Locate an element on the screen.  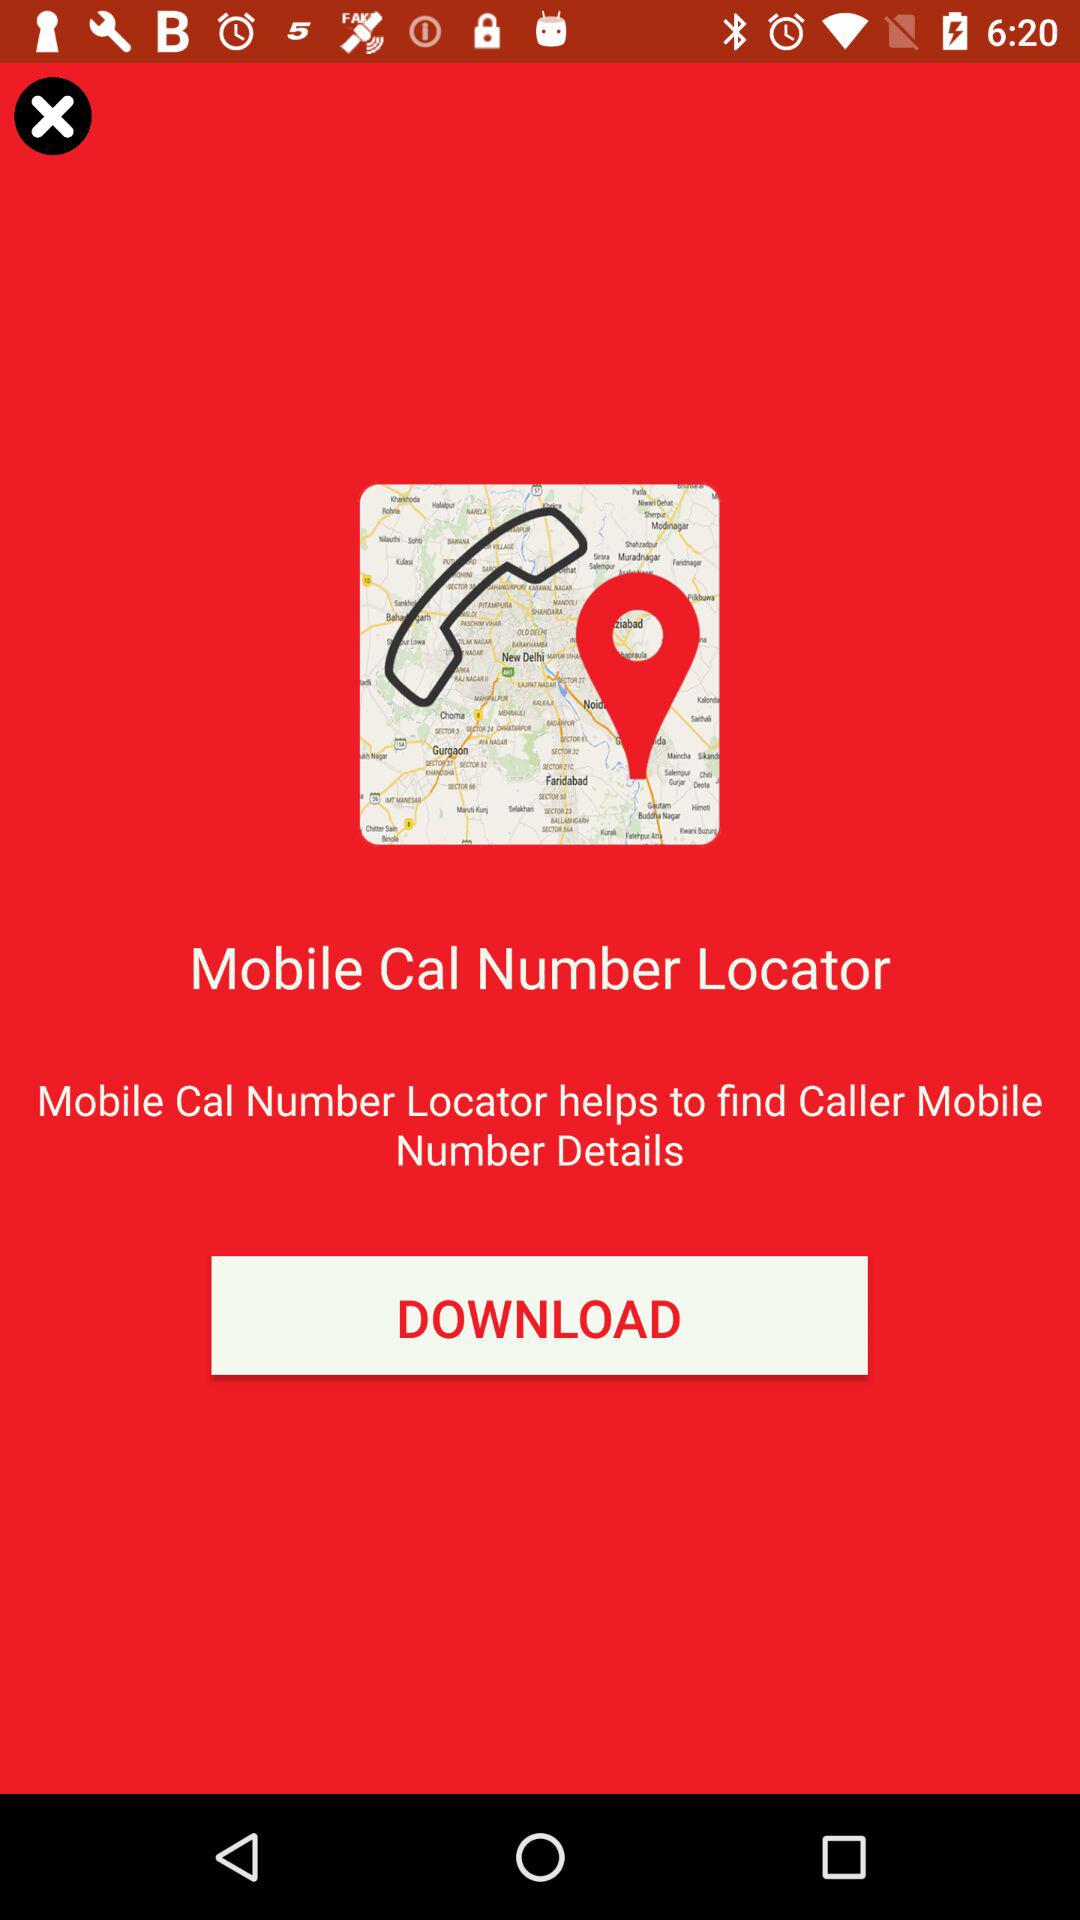
click item above the mobile cal number is located at coordinates (52, 116).